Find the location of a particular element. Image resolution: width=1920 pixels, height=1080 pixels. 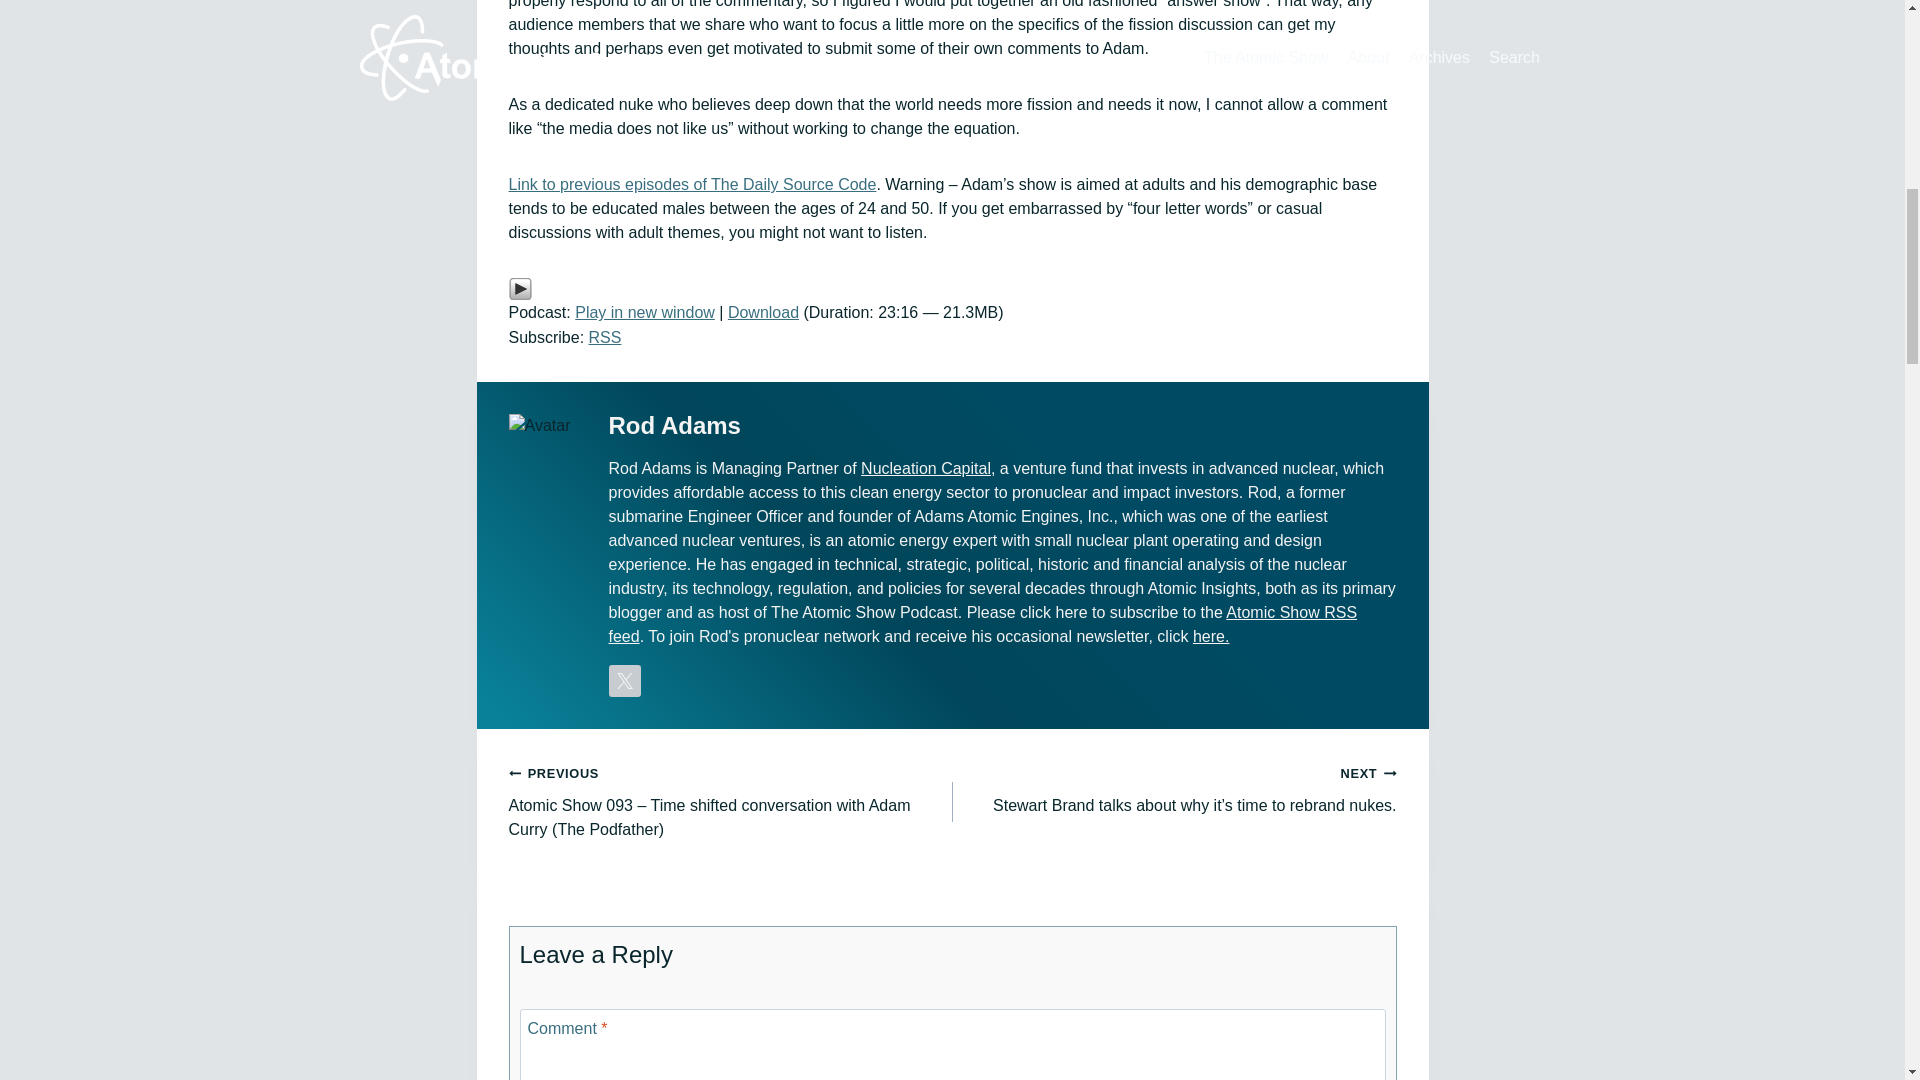

RSS is located at coordinates (606, 337).